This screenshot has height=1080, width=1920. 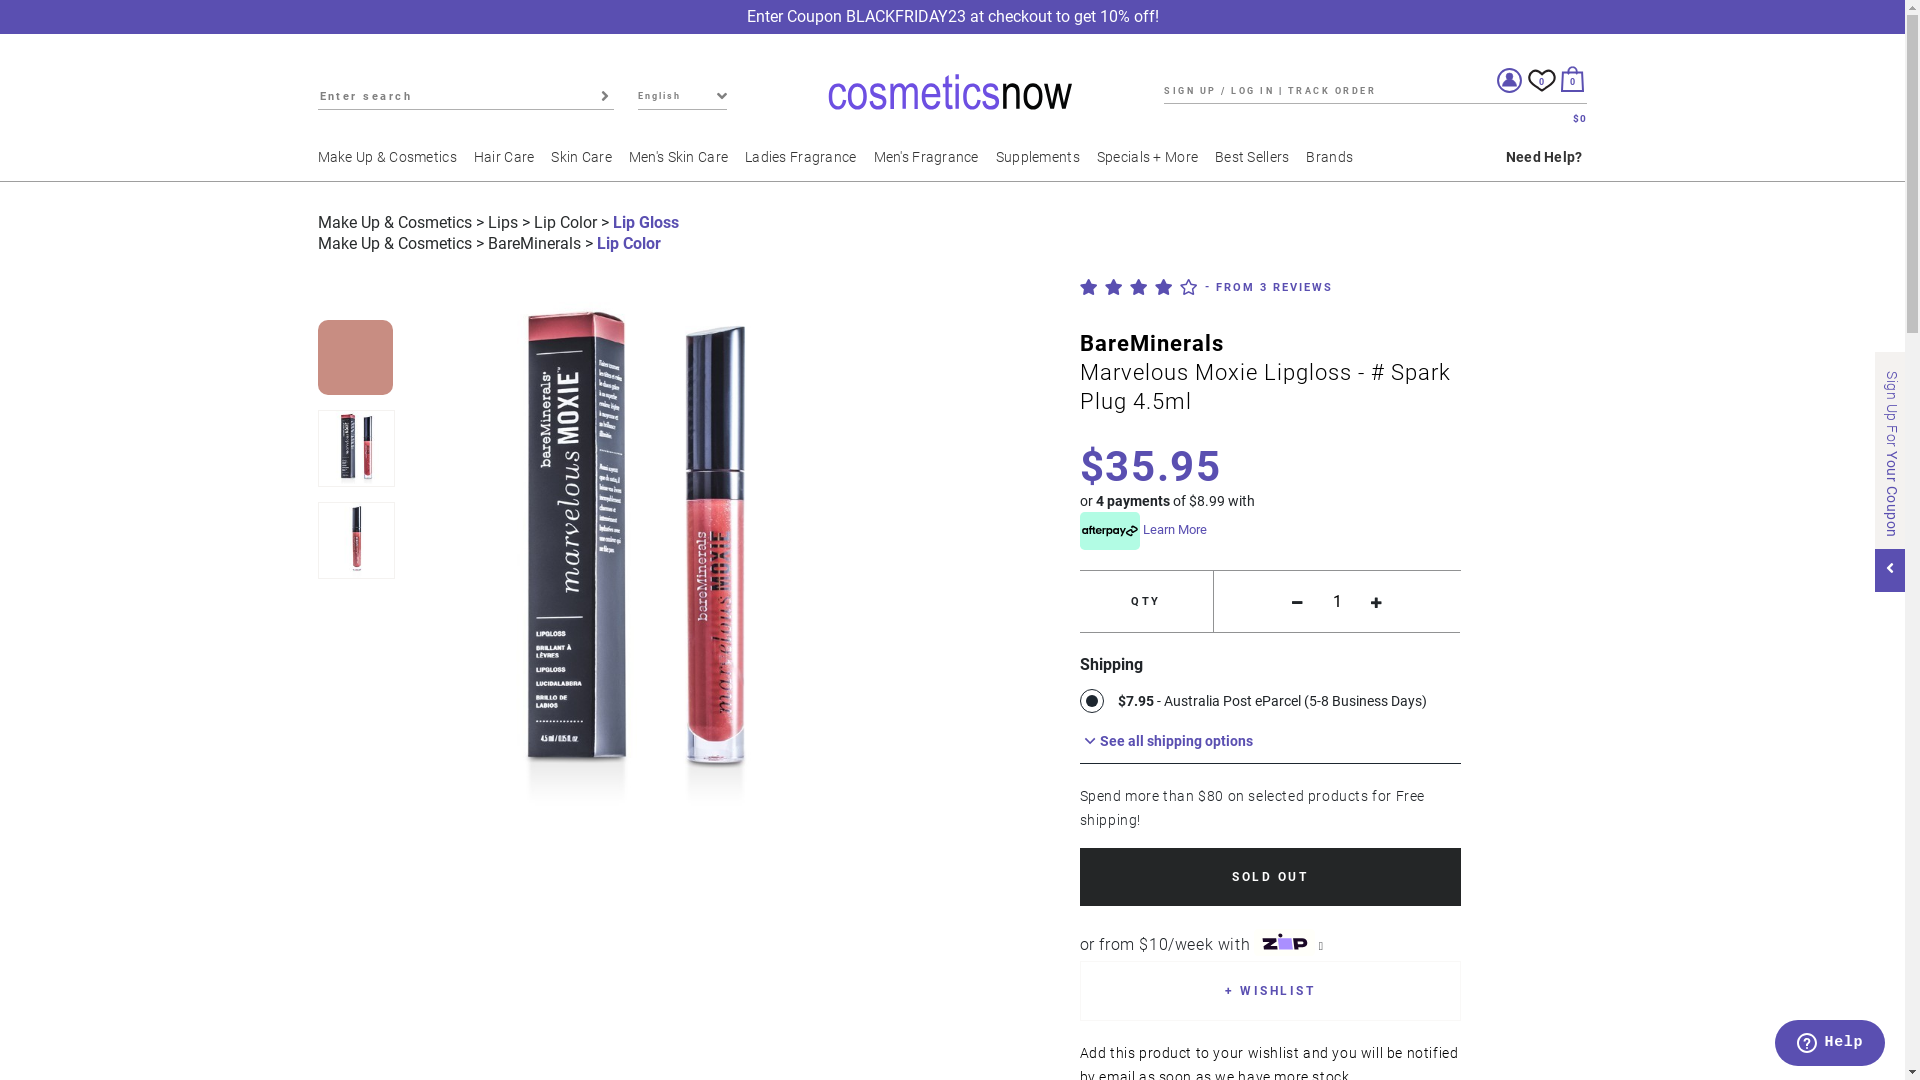 I want to click on Men's Skin Care, so click(x=684, y=165).